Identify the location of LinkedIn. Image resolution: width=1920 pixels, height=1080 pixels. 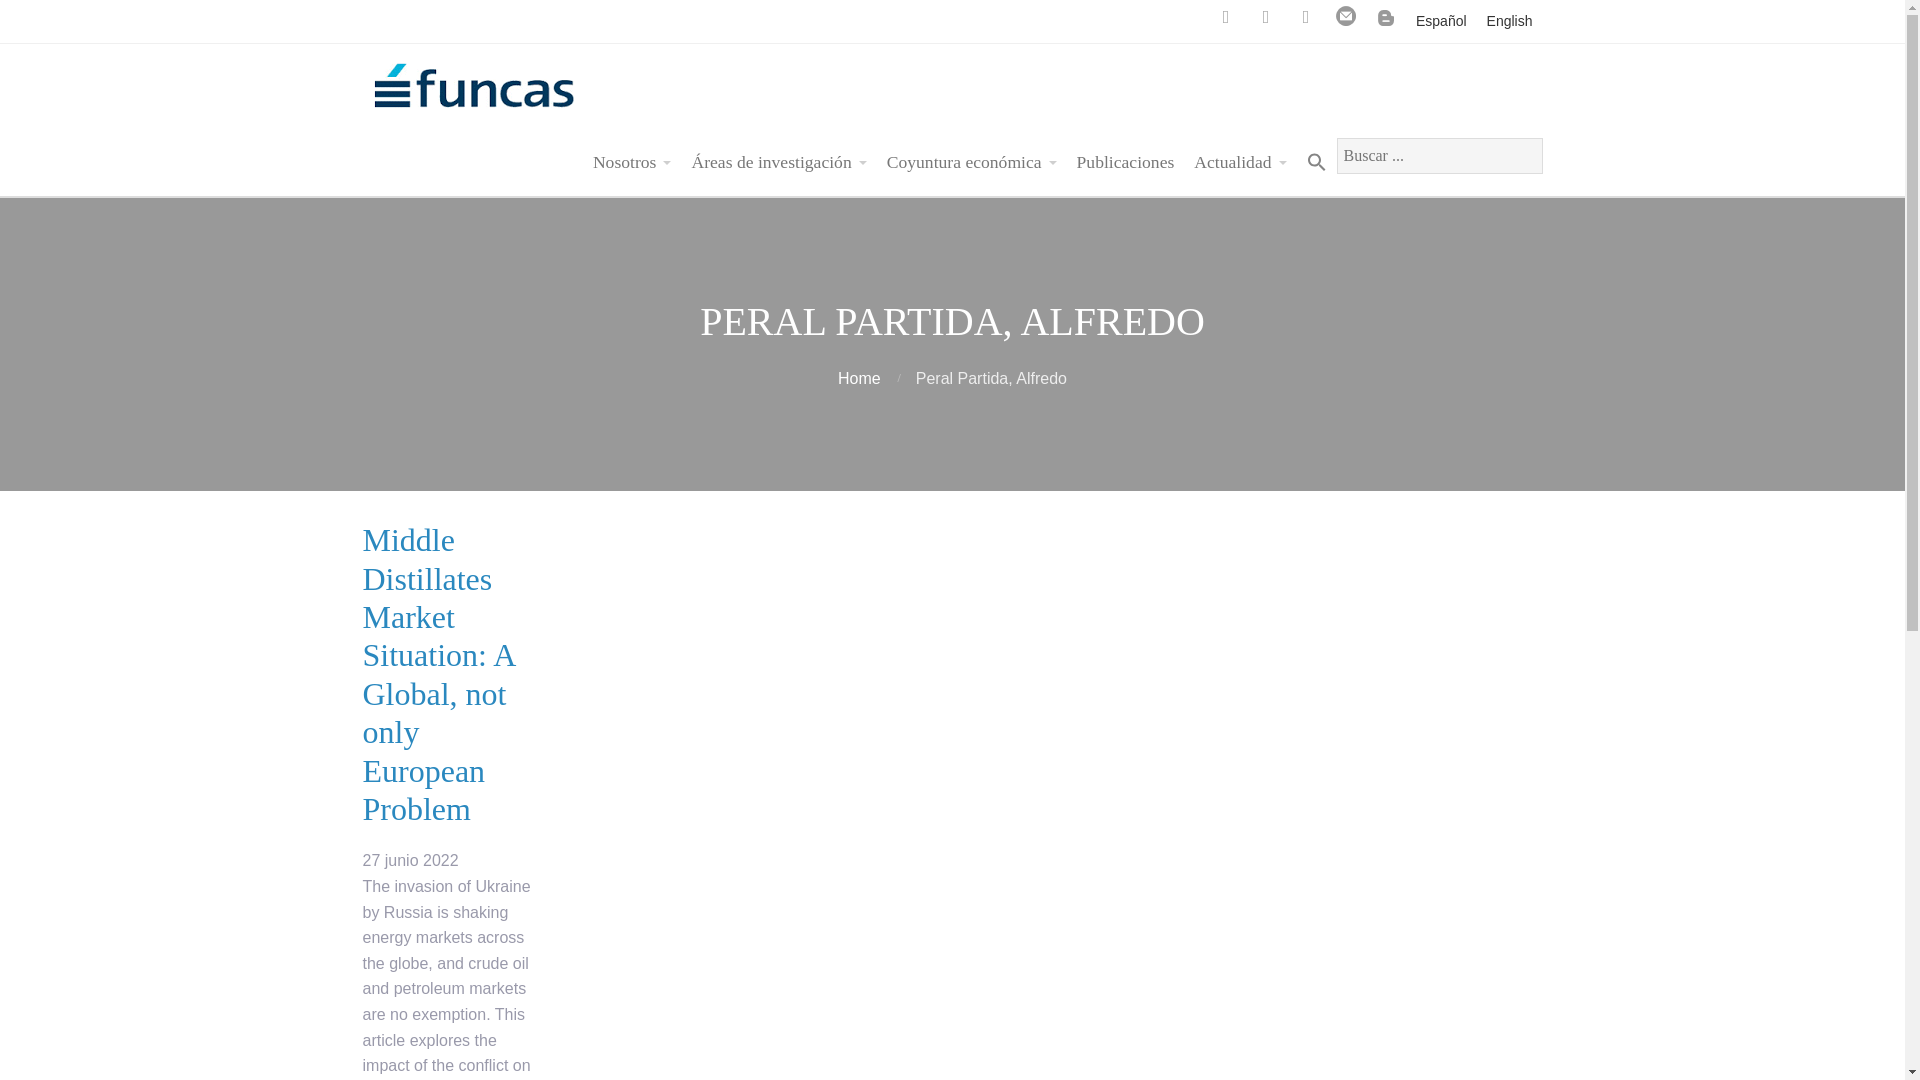
(1306, 16).